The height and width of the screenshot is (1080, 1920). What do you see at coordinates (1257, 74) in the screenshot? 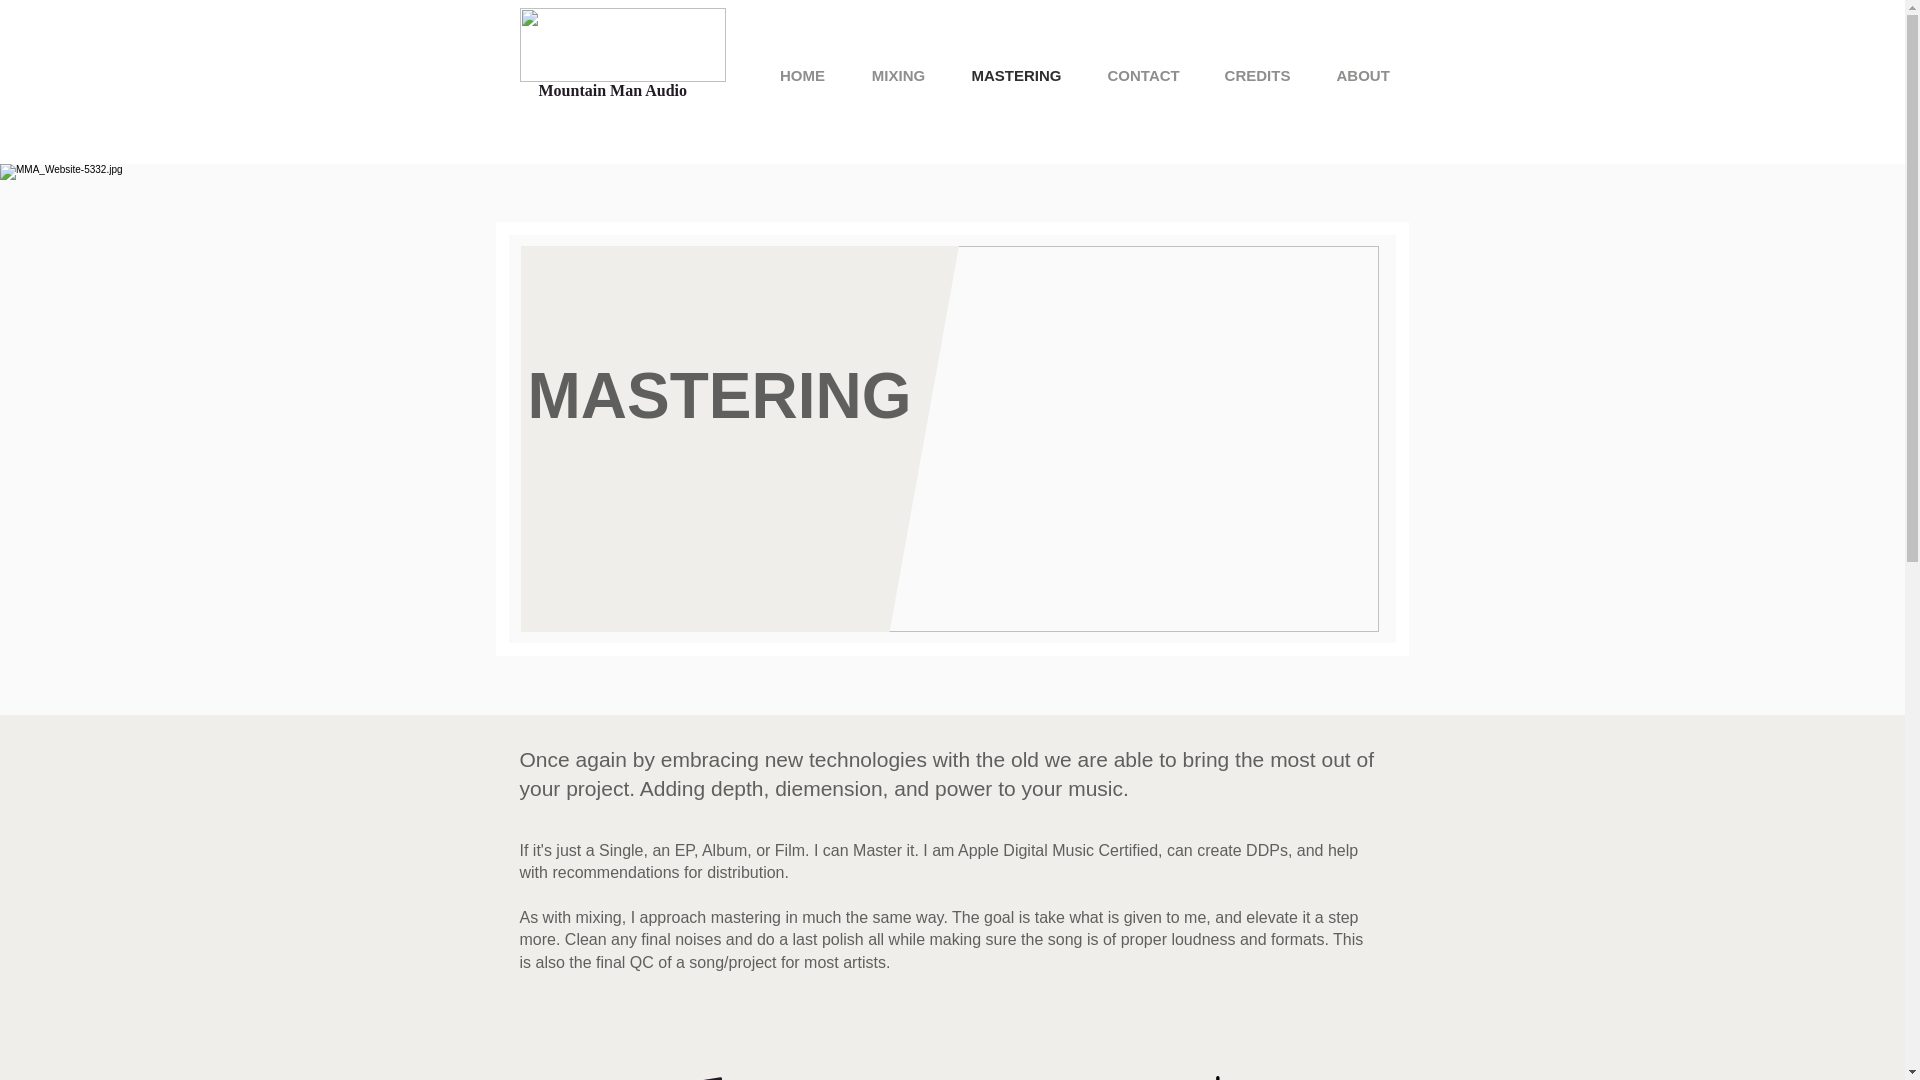
I see `CREDITS` at bounding box center [1257, 74].